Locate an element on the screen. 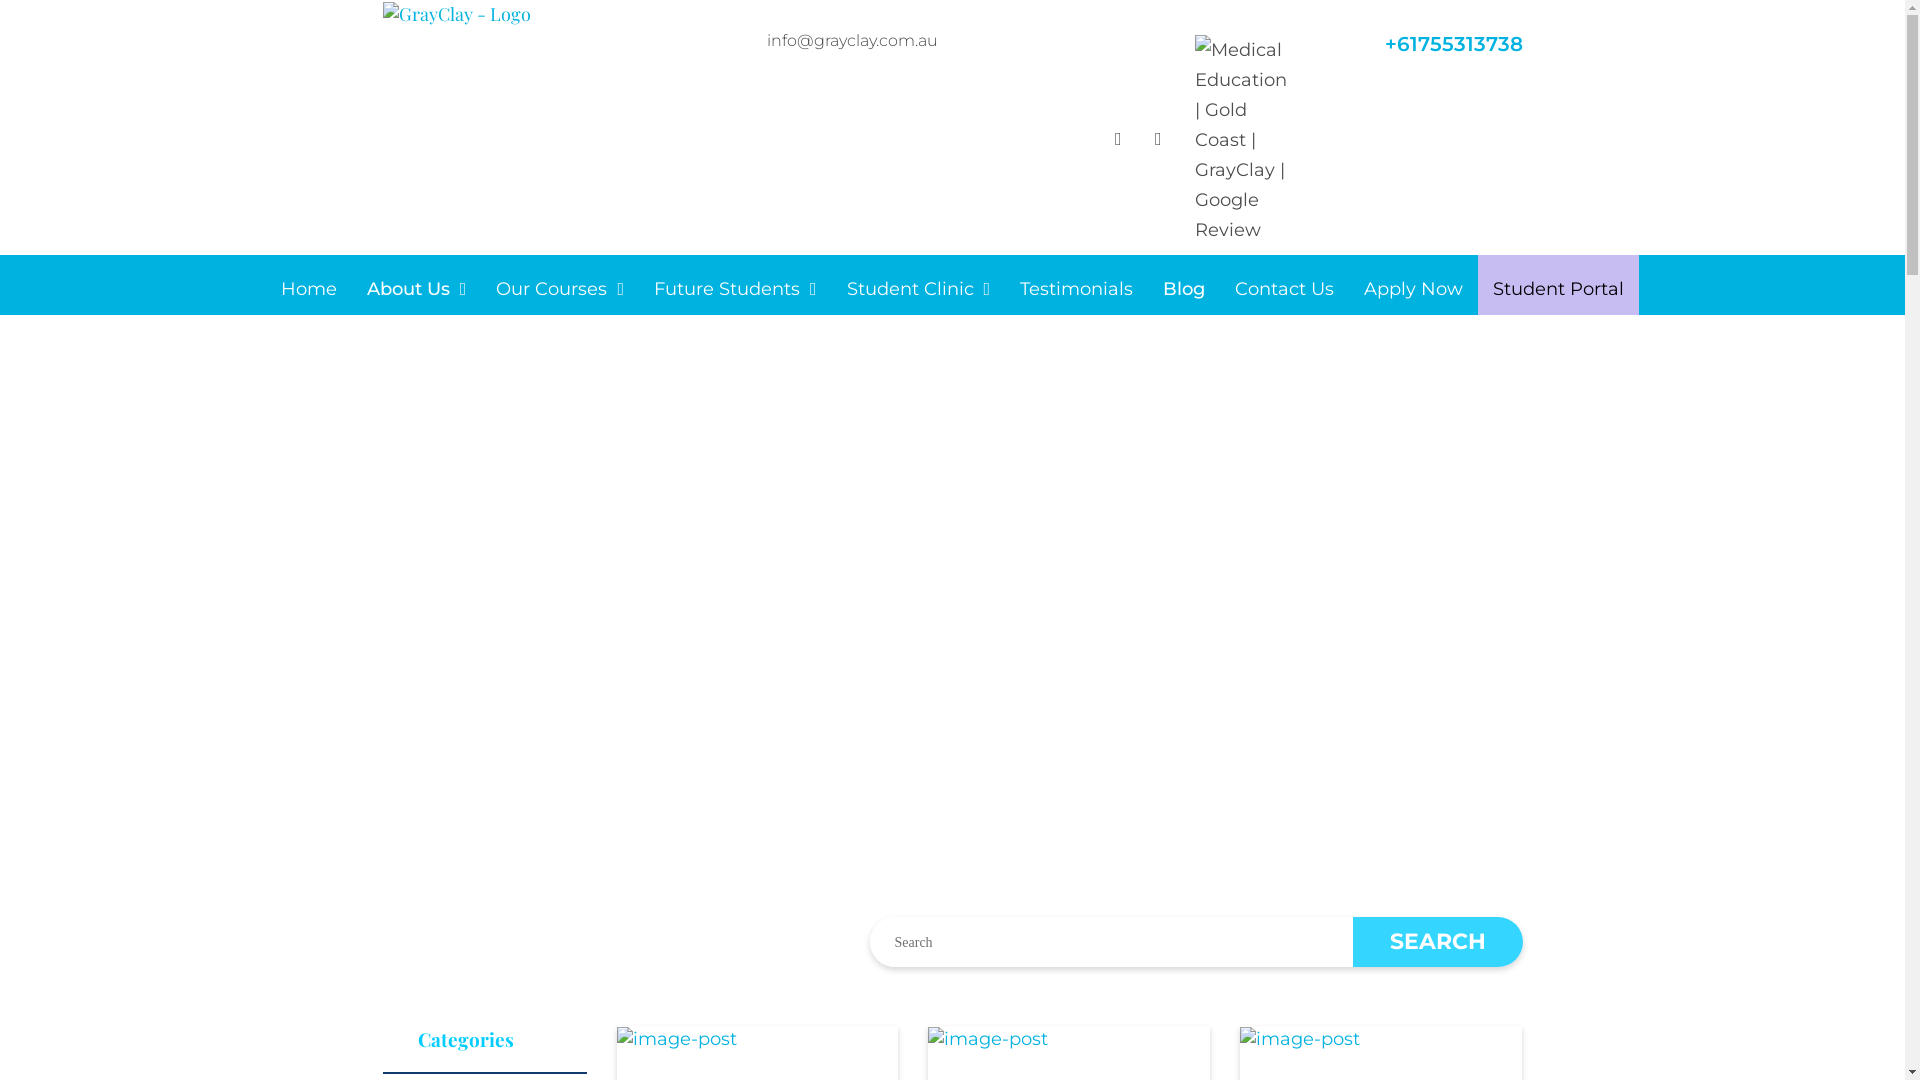 This screenshot has height=1080, width=1920. Student Clinic is located at coordinates (919, 290).